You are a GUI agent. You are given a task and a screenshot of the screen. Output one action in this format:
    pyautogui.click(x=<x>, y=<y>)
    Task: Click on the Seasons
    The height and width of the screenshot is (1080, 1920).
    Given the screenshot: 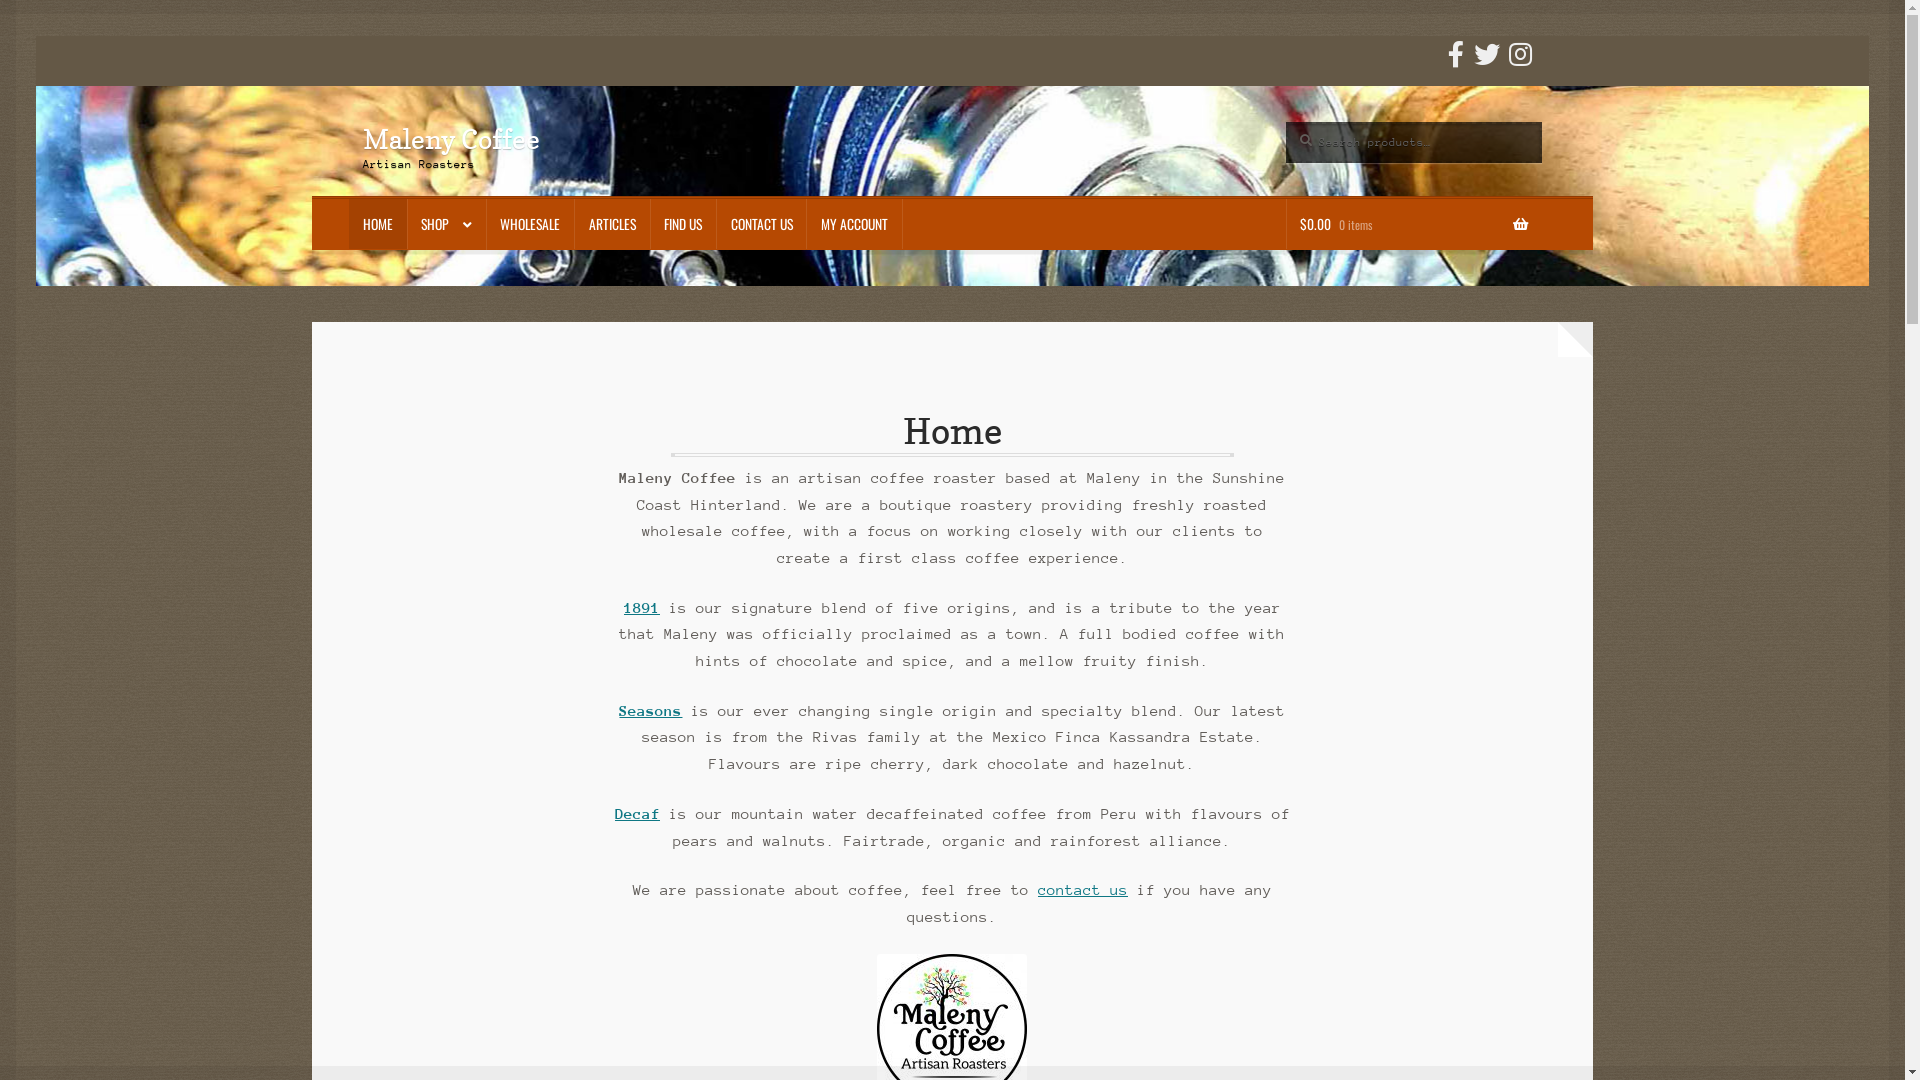 What is the action you would take?
    pyautogui.click(x=650, y=710)
    